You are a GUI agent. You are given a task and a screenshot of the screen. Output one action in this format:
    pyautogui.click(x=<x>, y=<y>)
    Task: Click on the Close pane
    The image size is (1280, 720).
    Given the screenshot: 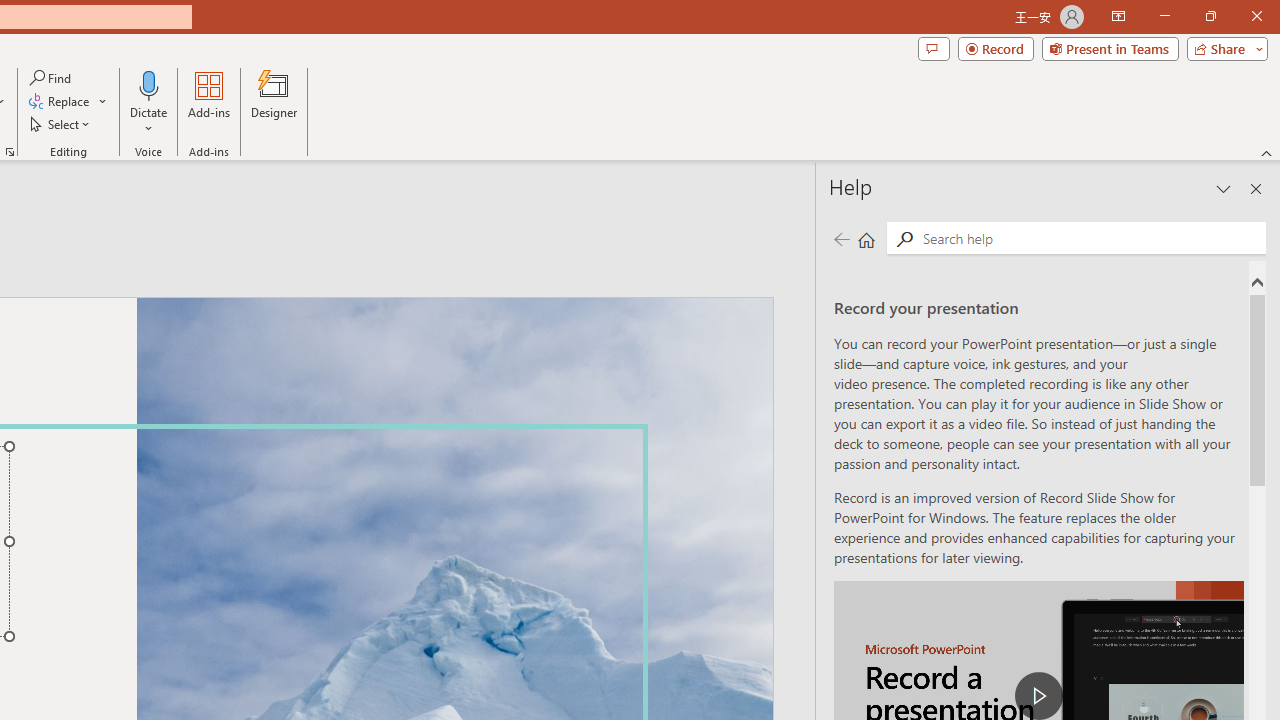 What is the action you would take?
    pyautogui.click(x=1256, y=188)
    